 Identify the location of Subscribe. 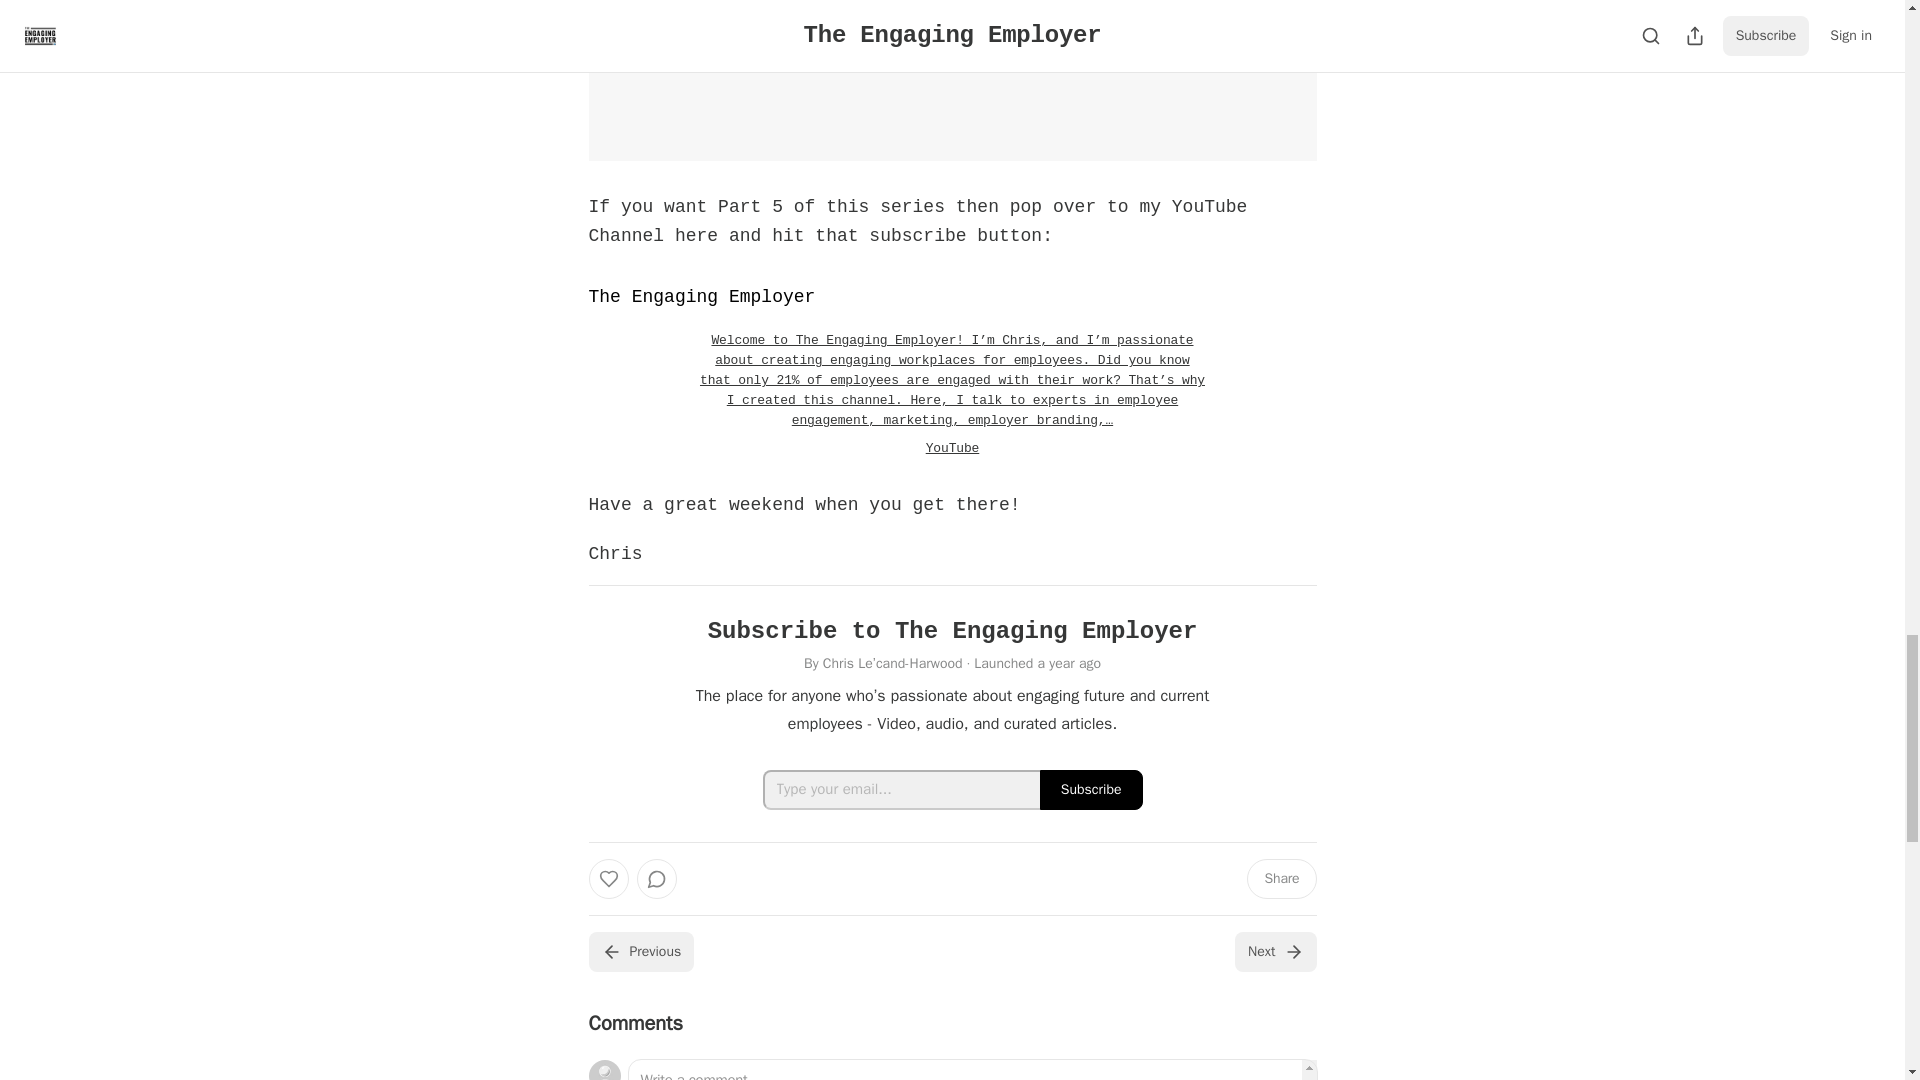
(1091, 790).